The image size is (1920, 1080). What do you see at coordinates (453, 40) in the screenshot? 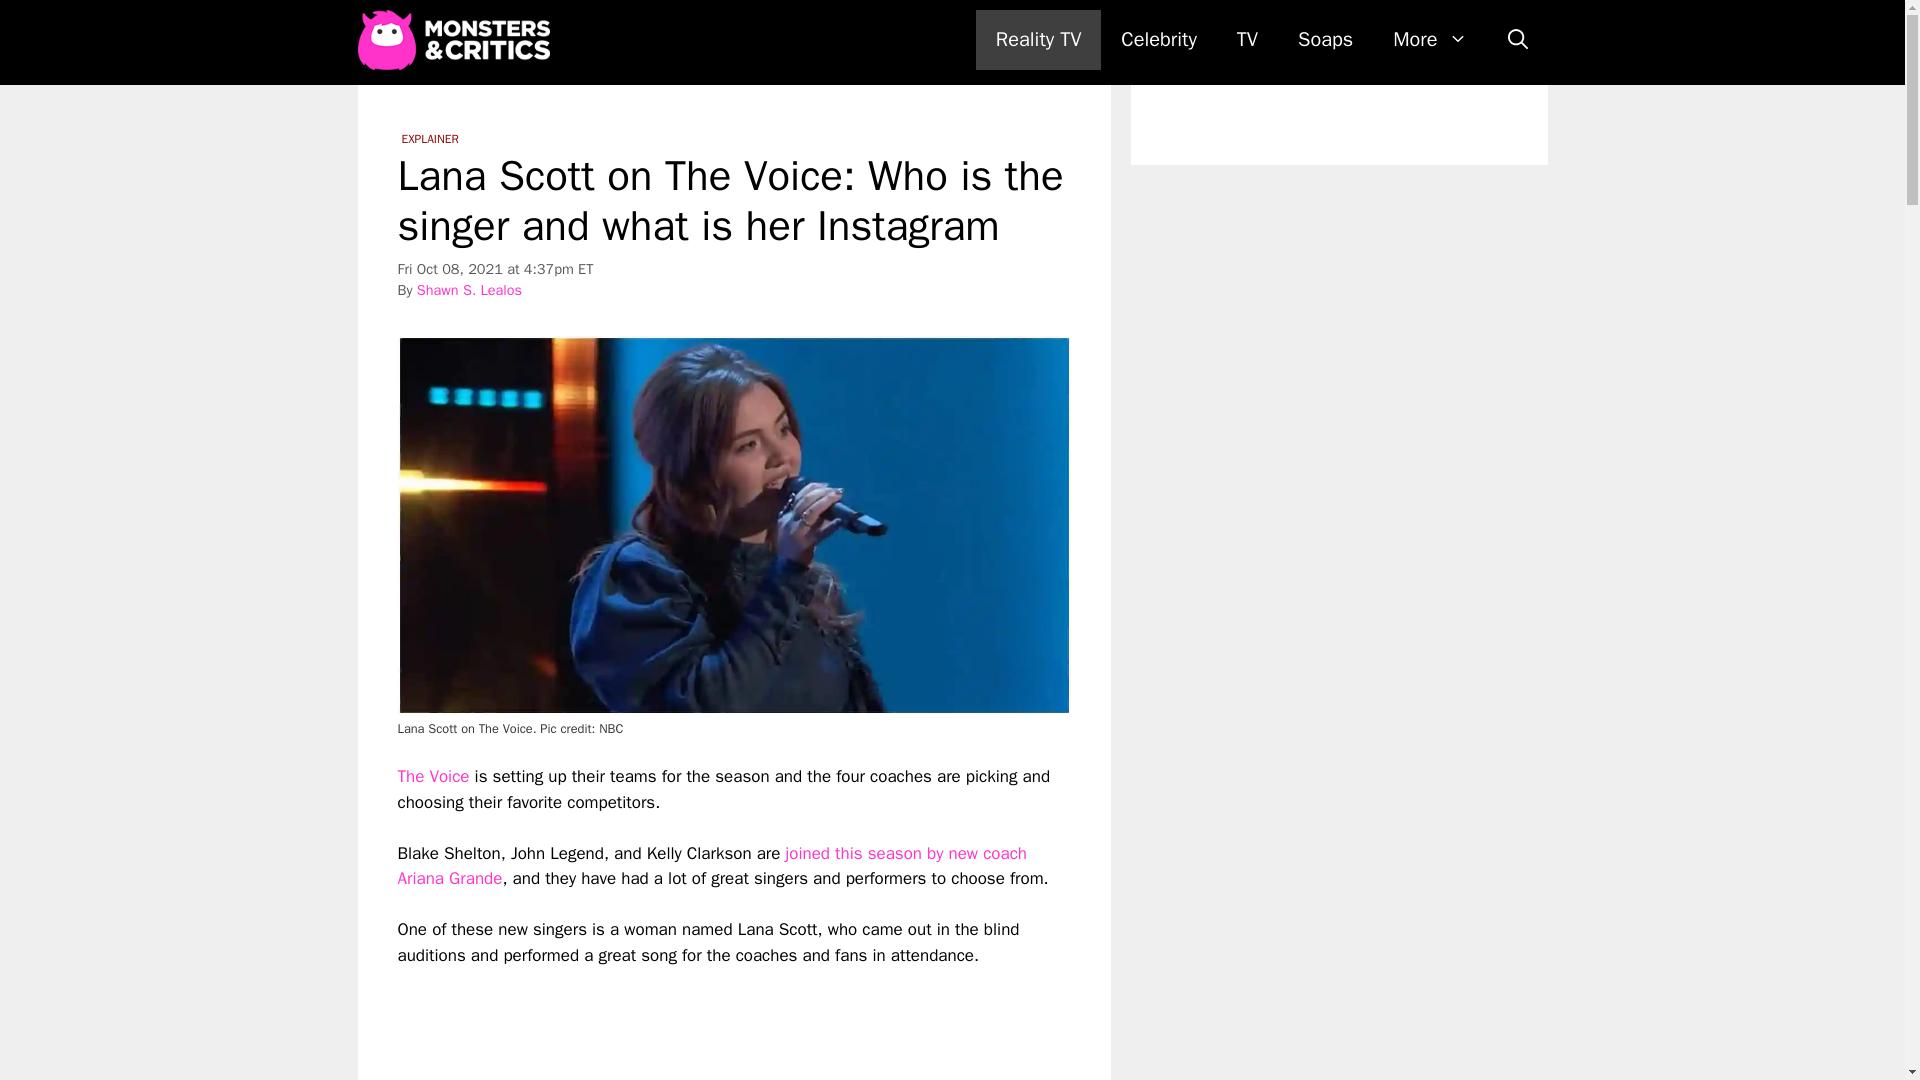
I see `Monsters and Critics` at bounding box center [453, 40].